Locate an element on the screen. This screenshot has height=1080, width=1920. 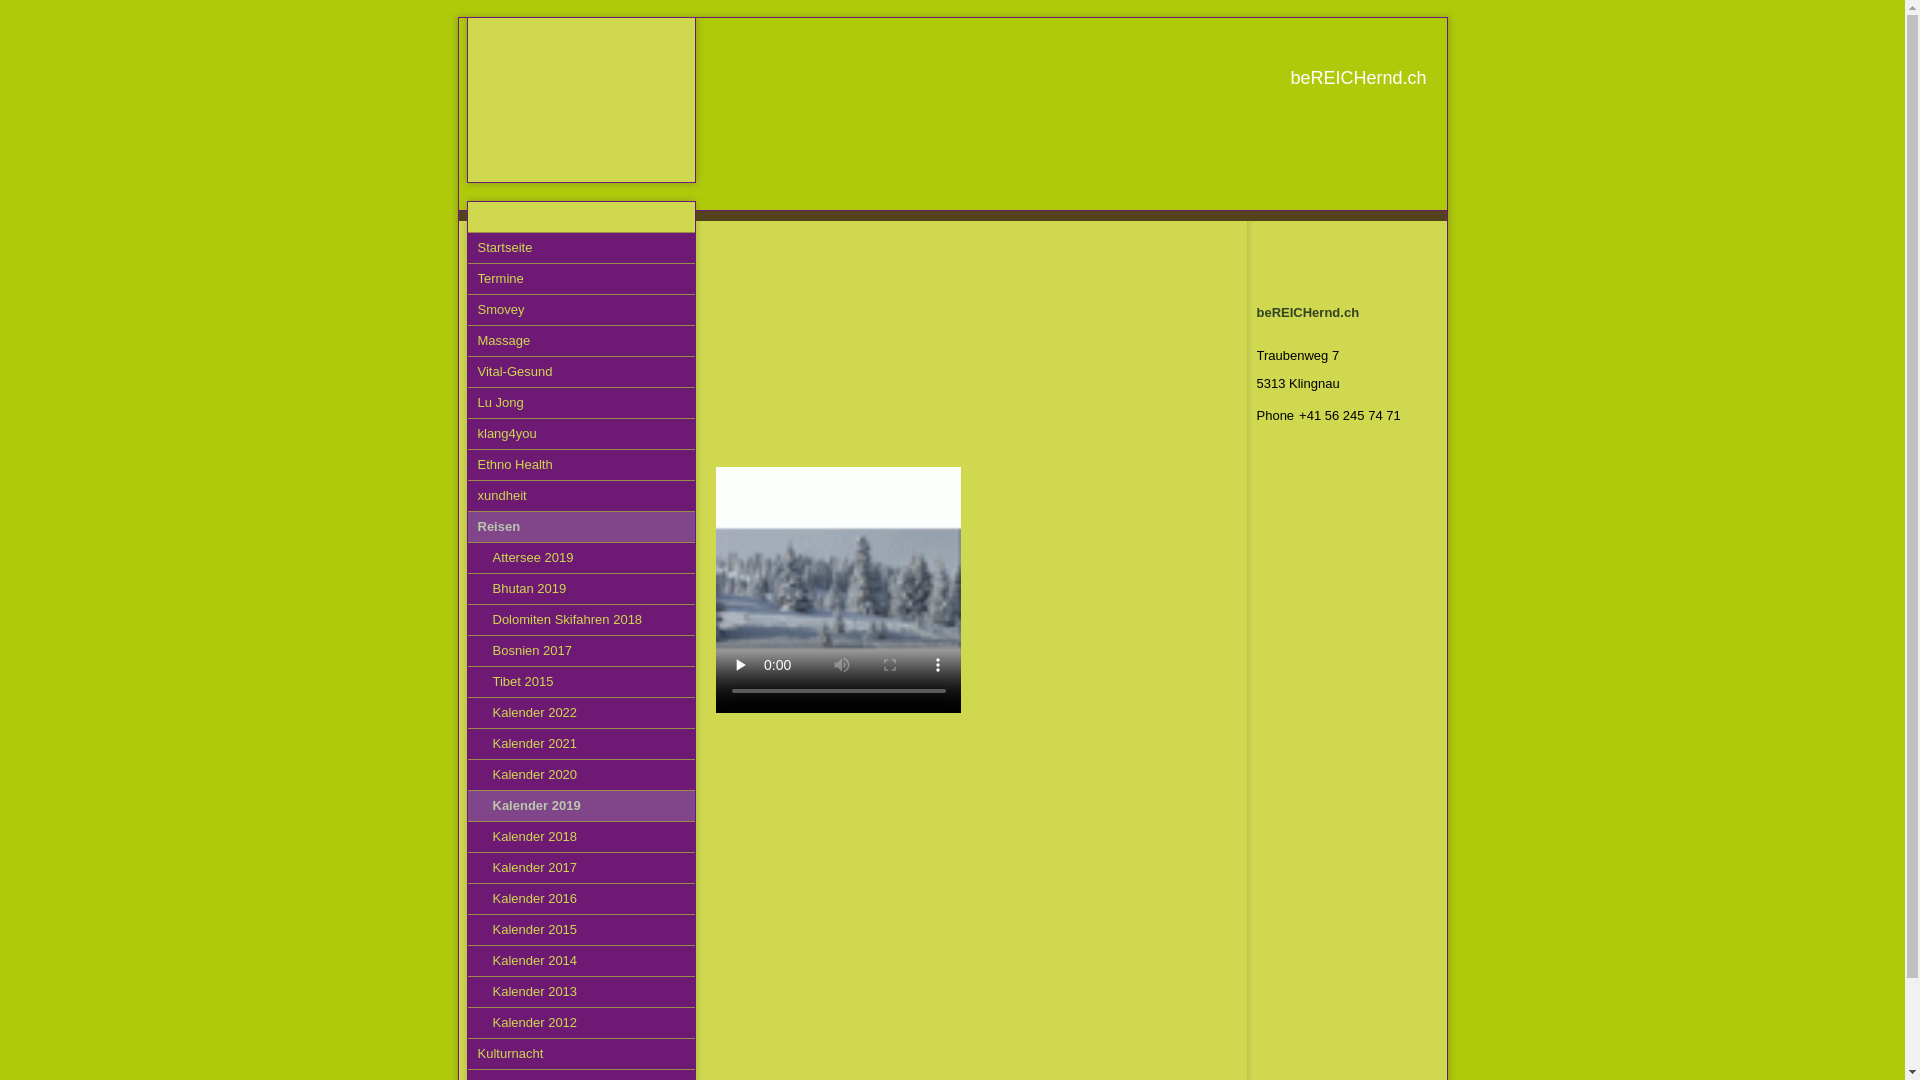
Smovey is located at coordinates (582, 310).